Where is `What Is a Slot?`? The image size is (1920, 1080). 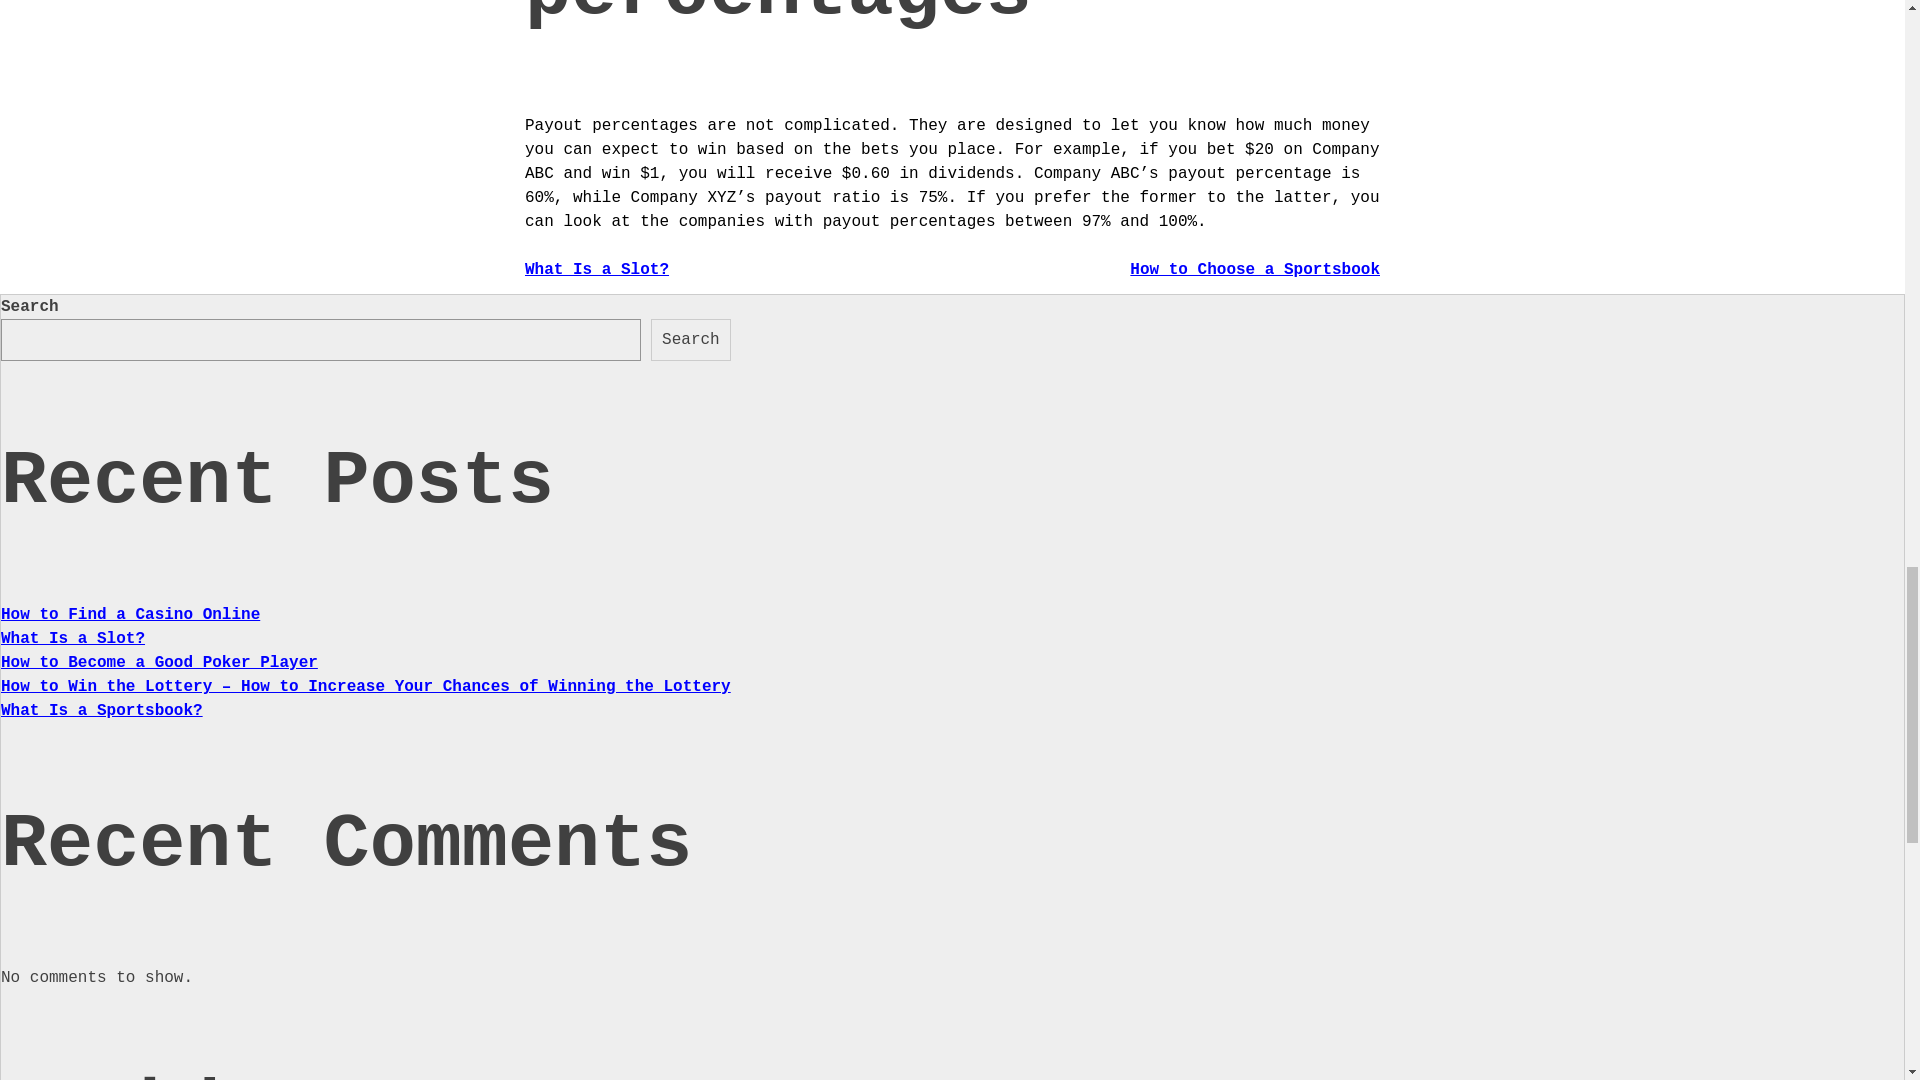
What Is a Slot? is located at coordinates (73, 638).